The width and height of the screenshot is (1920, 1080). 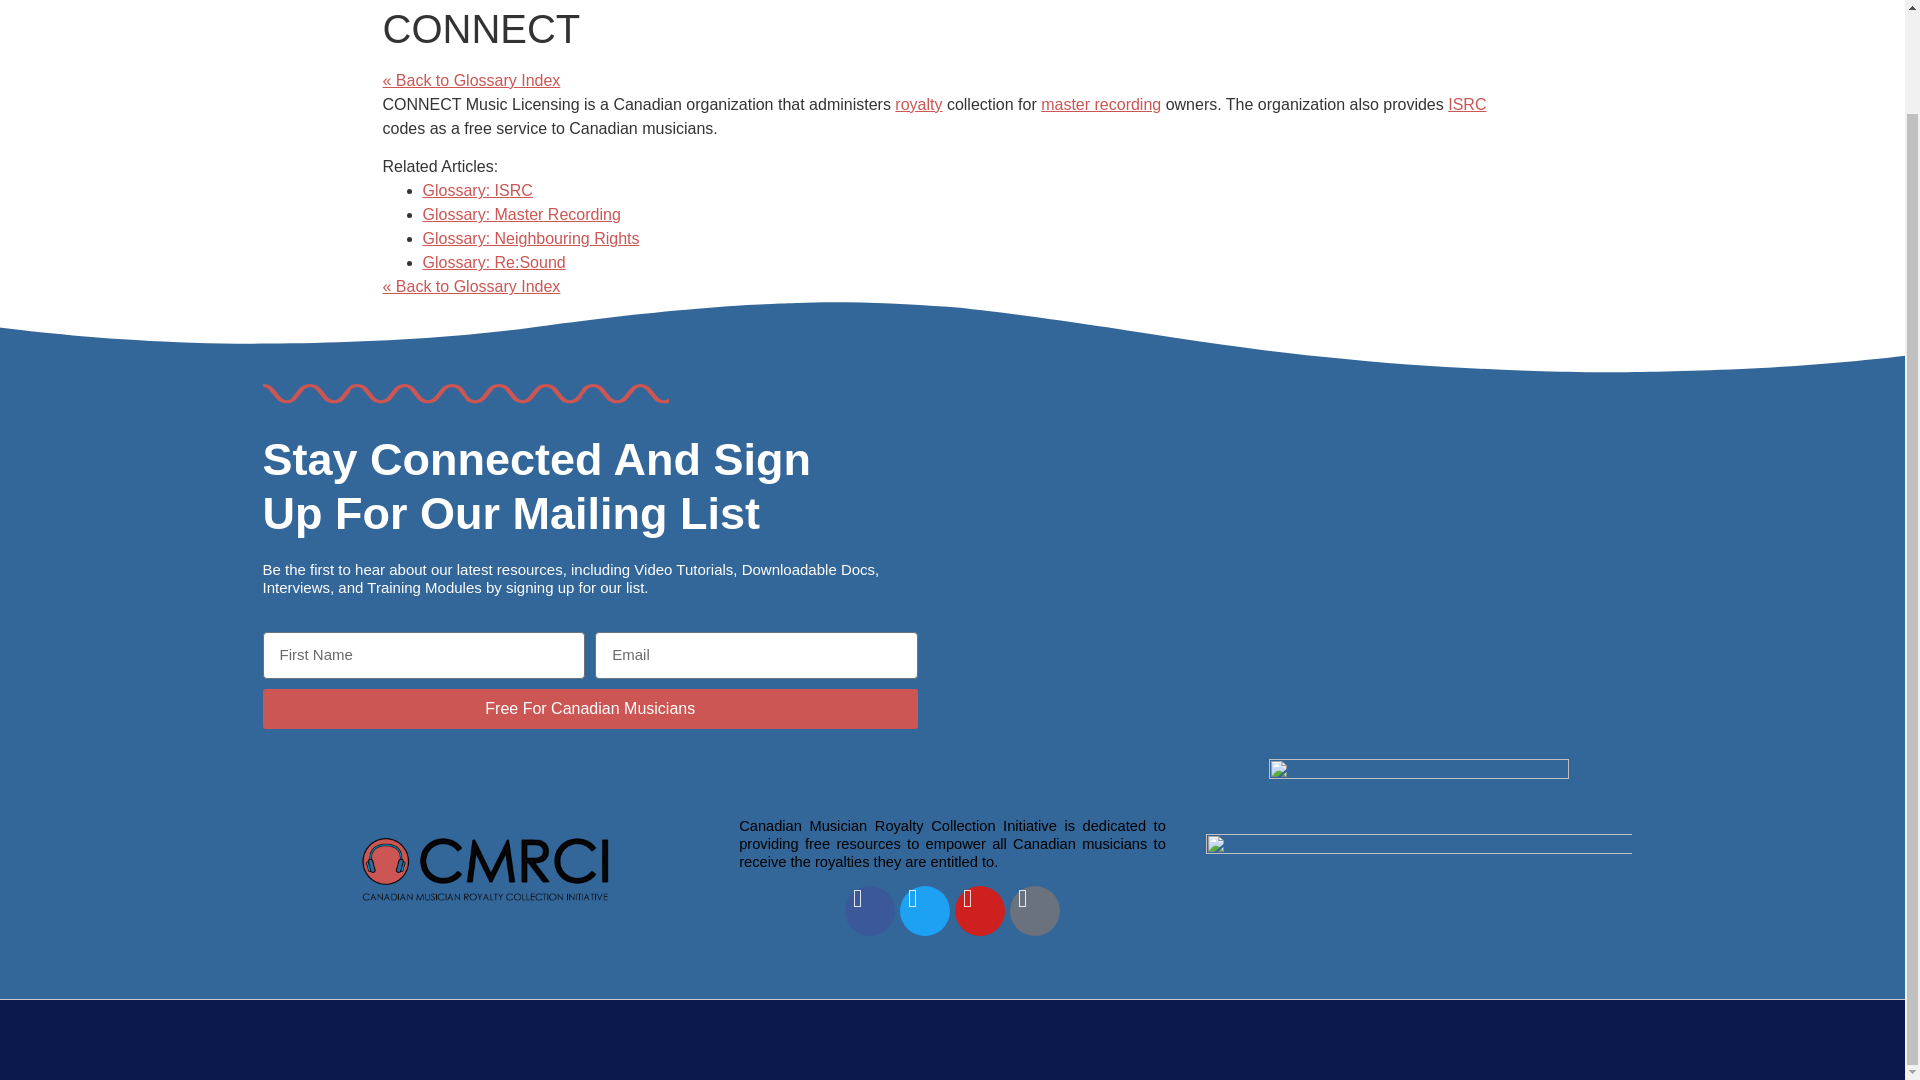 I want to click on Glossary: Master Recording, so click(x=521, y=214).